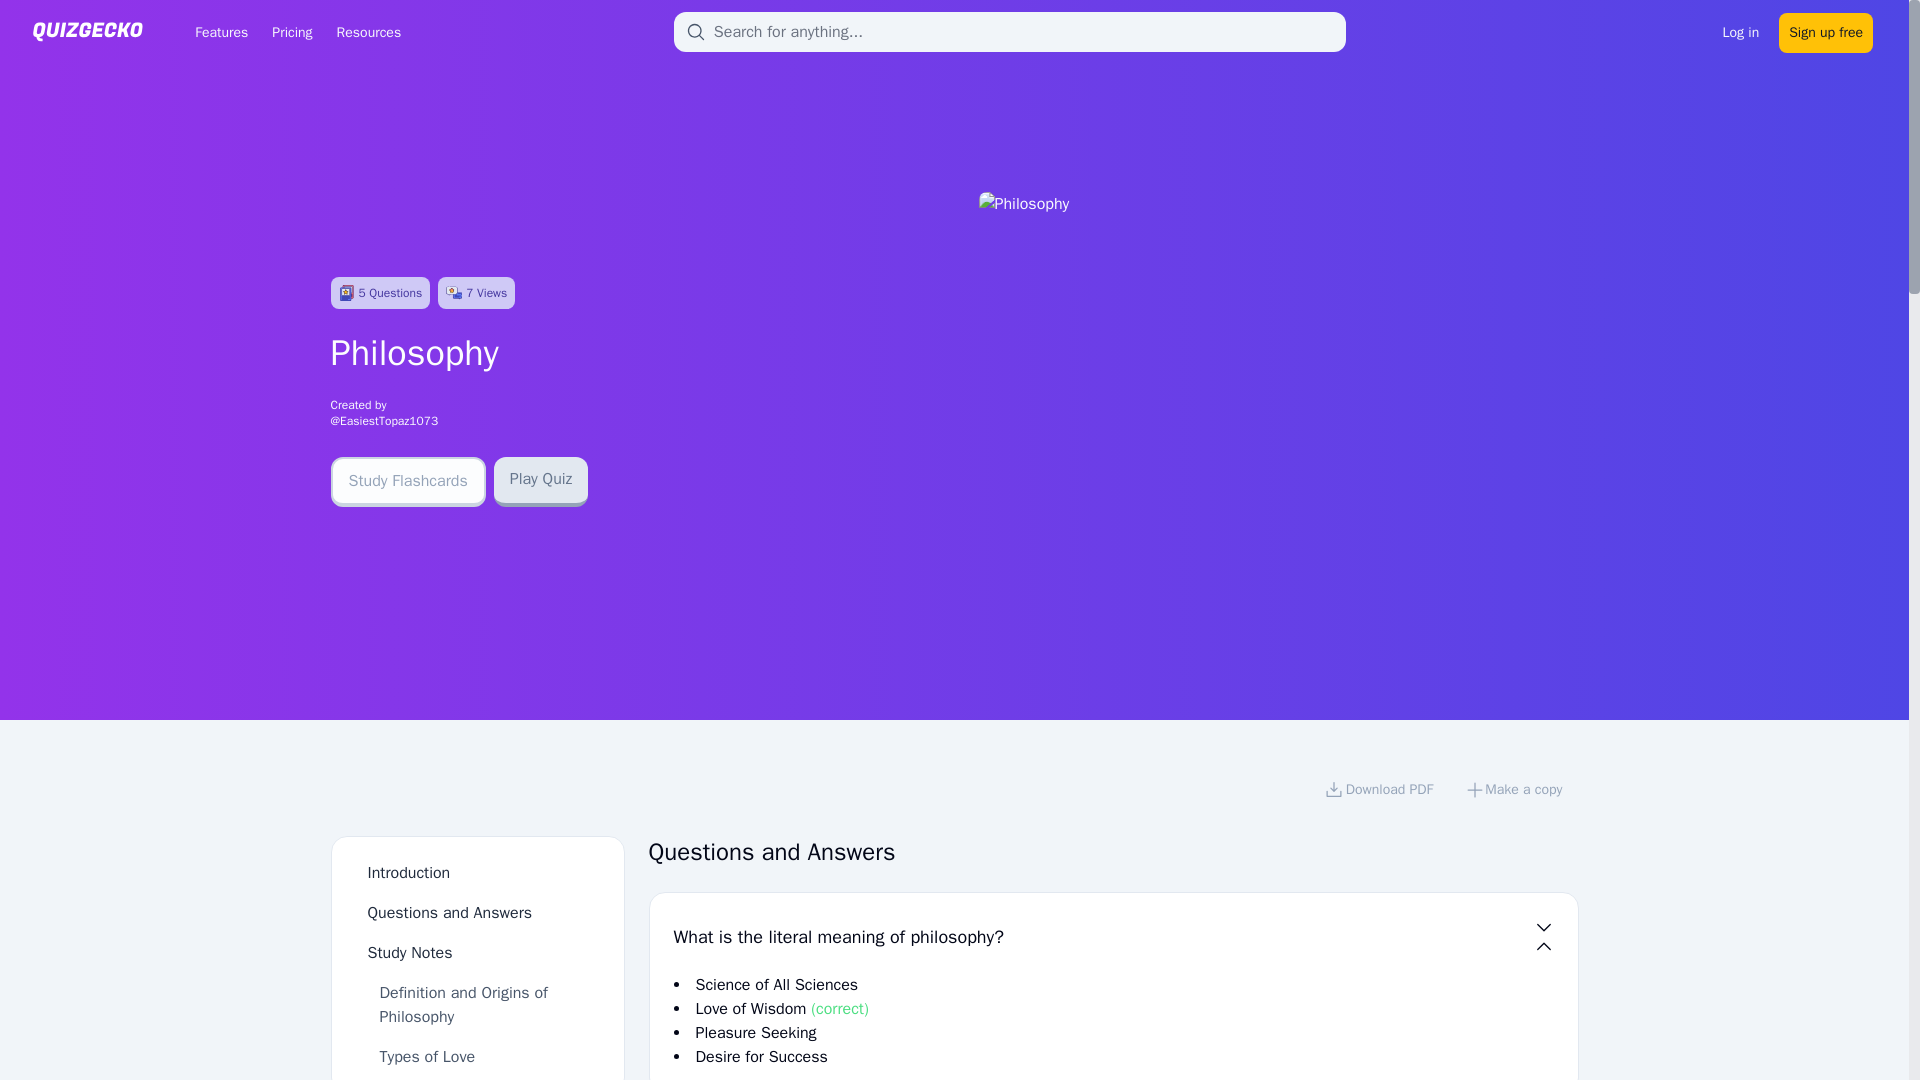 The image size is (1920, 1080). I want to click on Resources, so click(368, 31).